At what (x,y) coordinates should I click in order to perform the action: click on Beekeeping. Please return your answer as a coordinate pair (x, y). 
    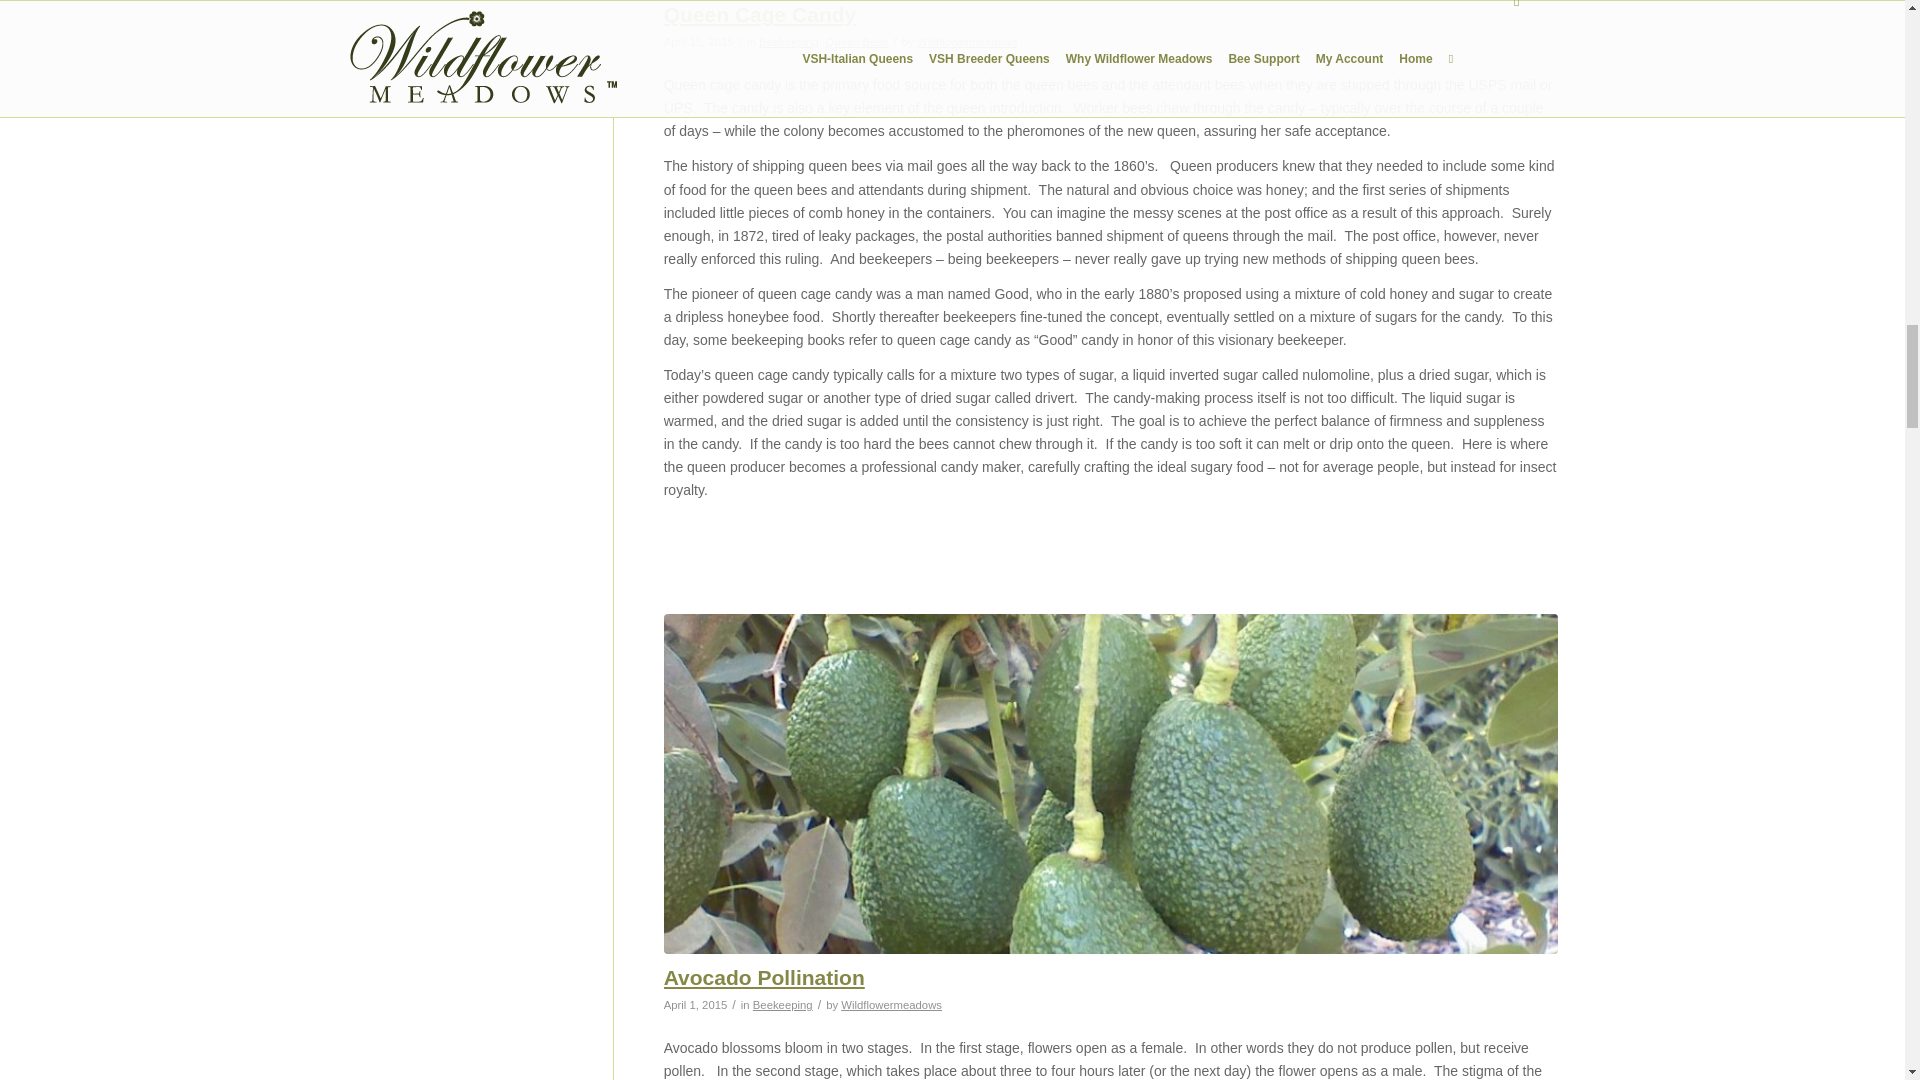
    Looking at the image, I should click on (788, 41).